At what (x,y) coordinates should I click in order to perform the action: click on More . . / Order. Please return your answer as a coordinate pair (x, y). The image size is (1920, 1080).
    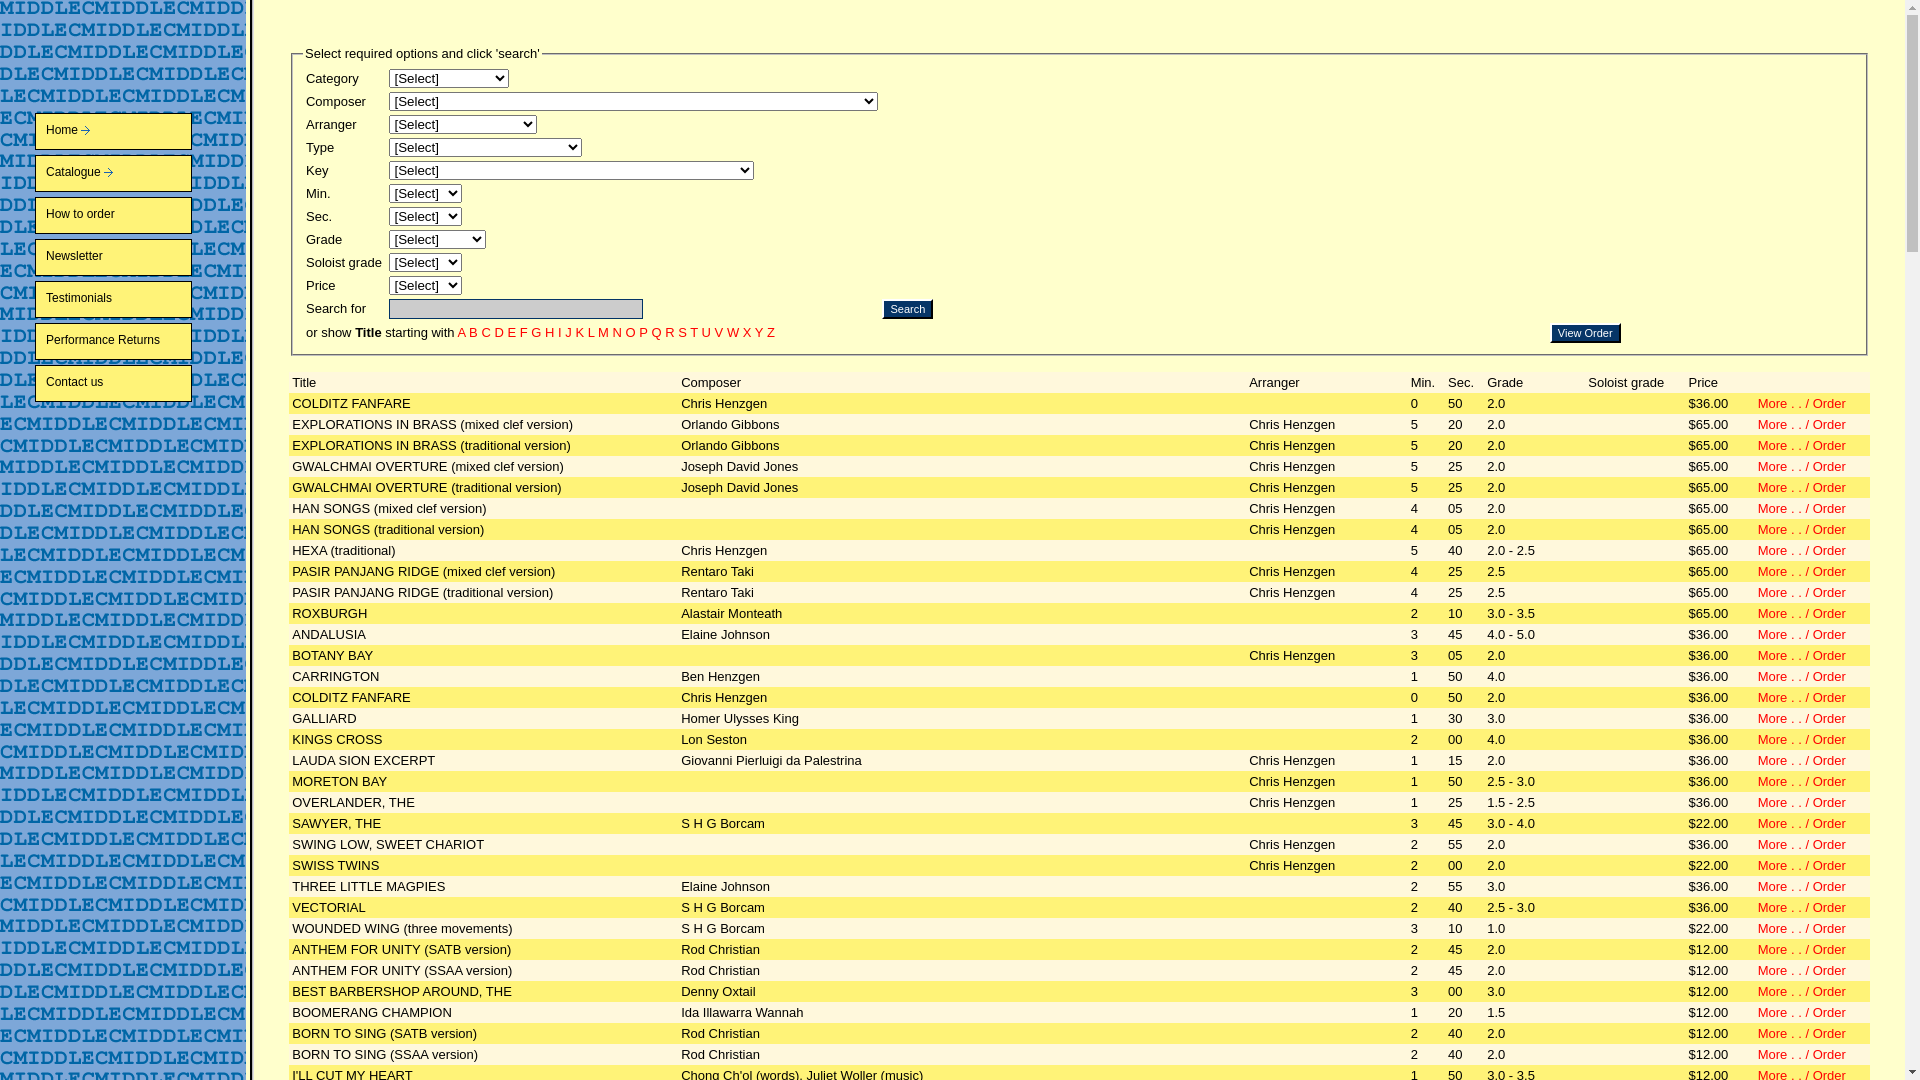
    Looking at the image, I should click on (1802, 424).